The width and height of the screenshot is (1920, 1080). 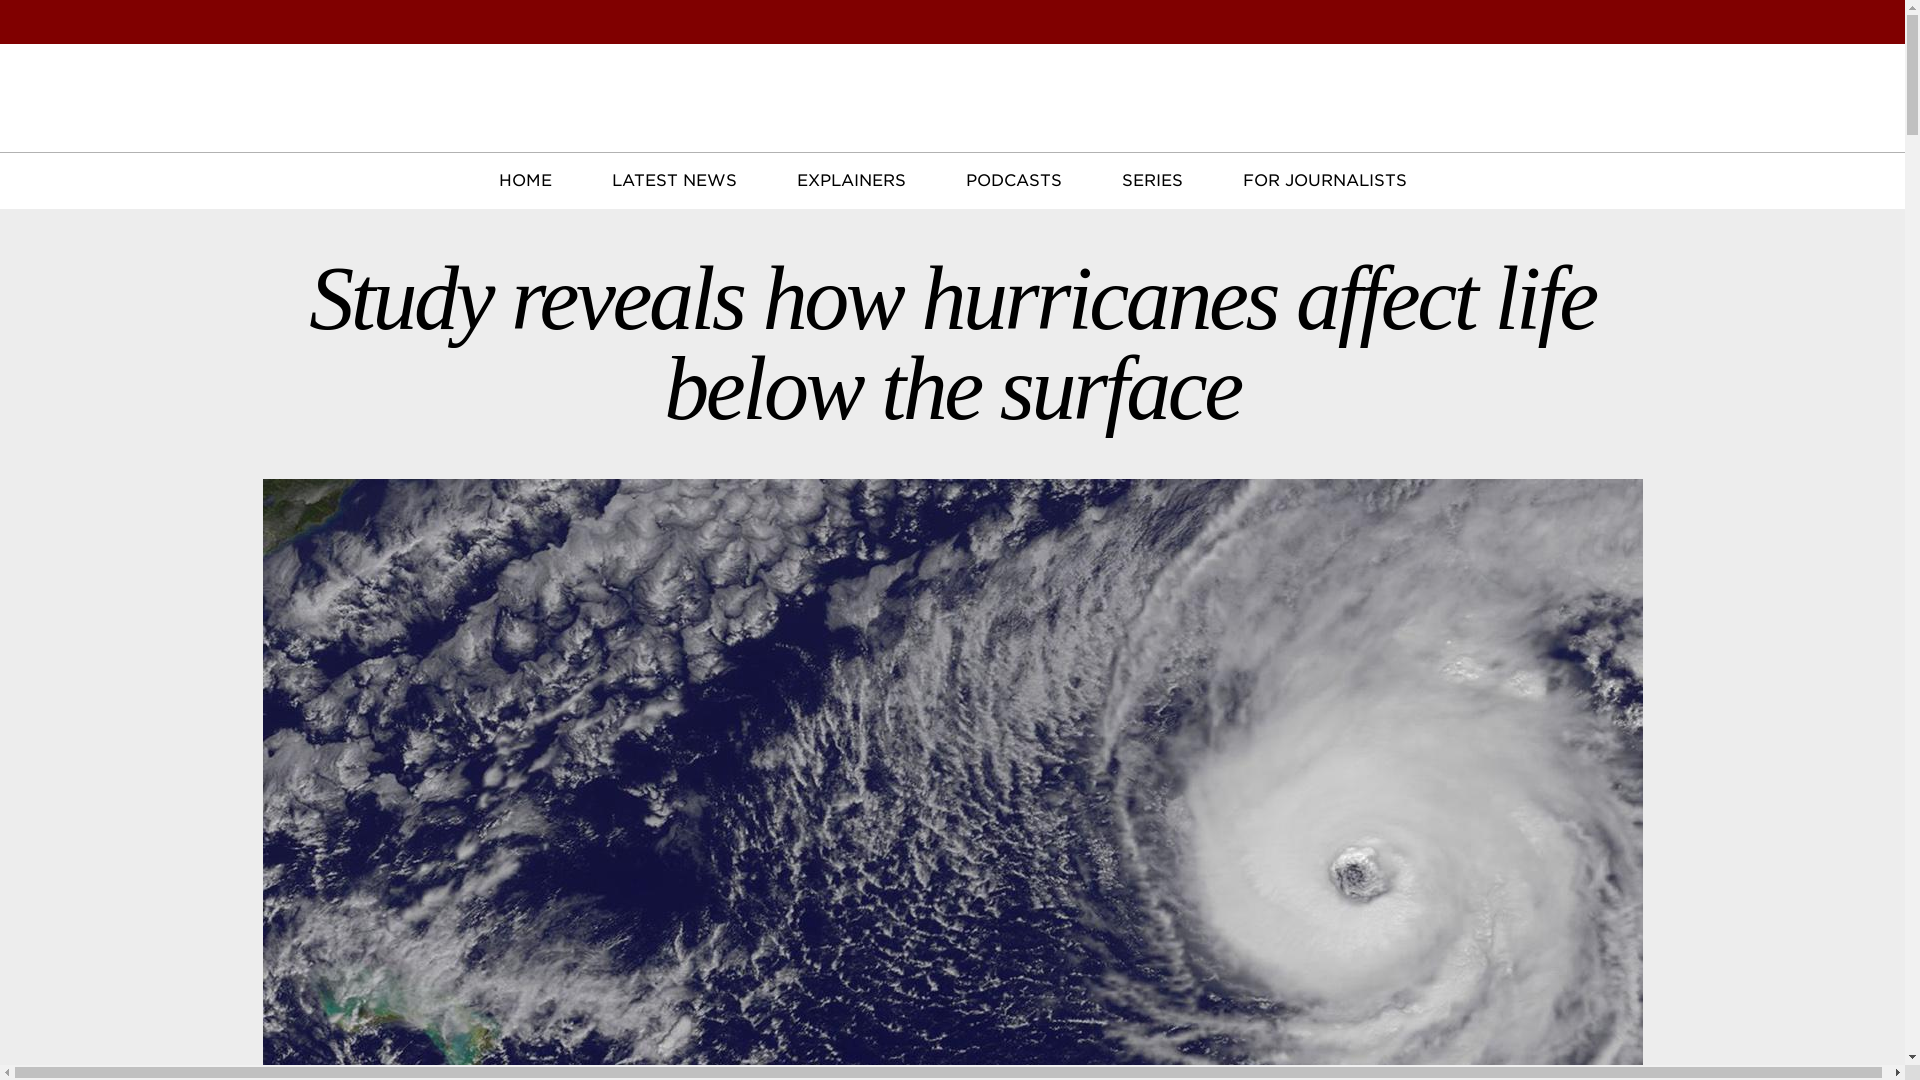 What do you see at coordinates (1152, 181) in the screenshot?
I see `SERIES` at bounding box center [1152, 181].